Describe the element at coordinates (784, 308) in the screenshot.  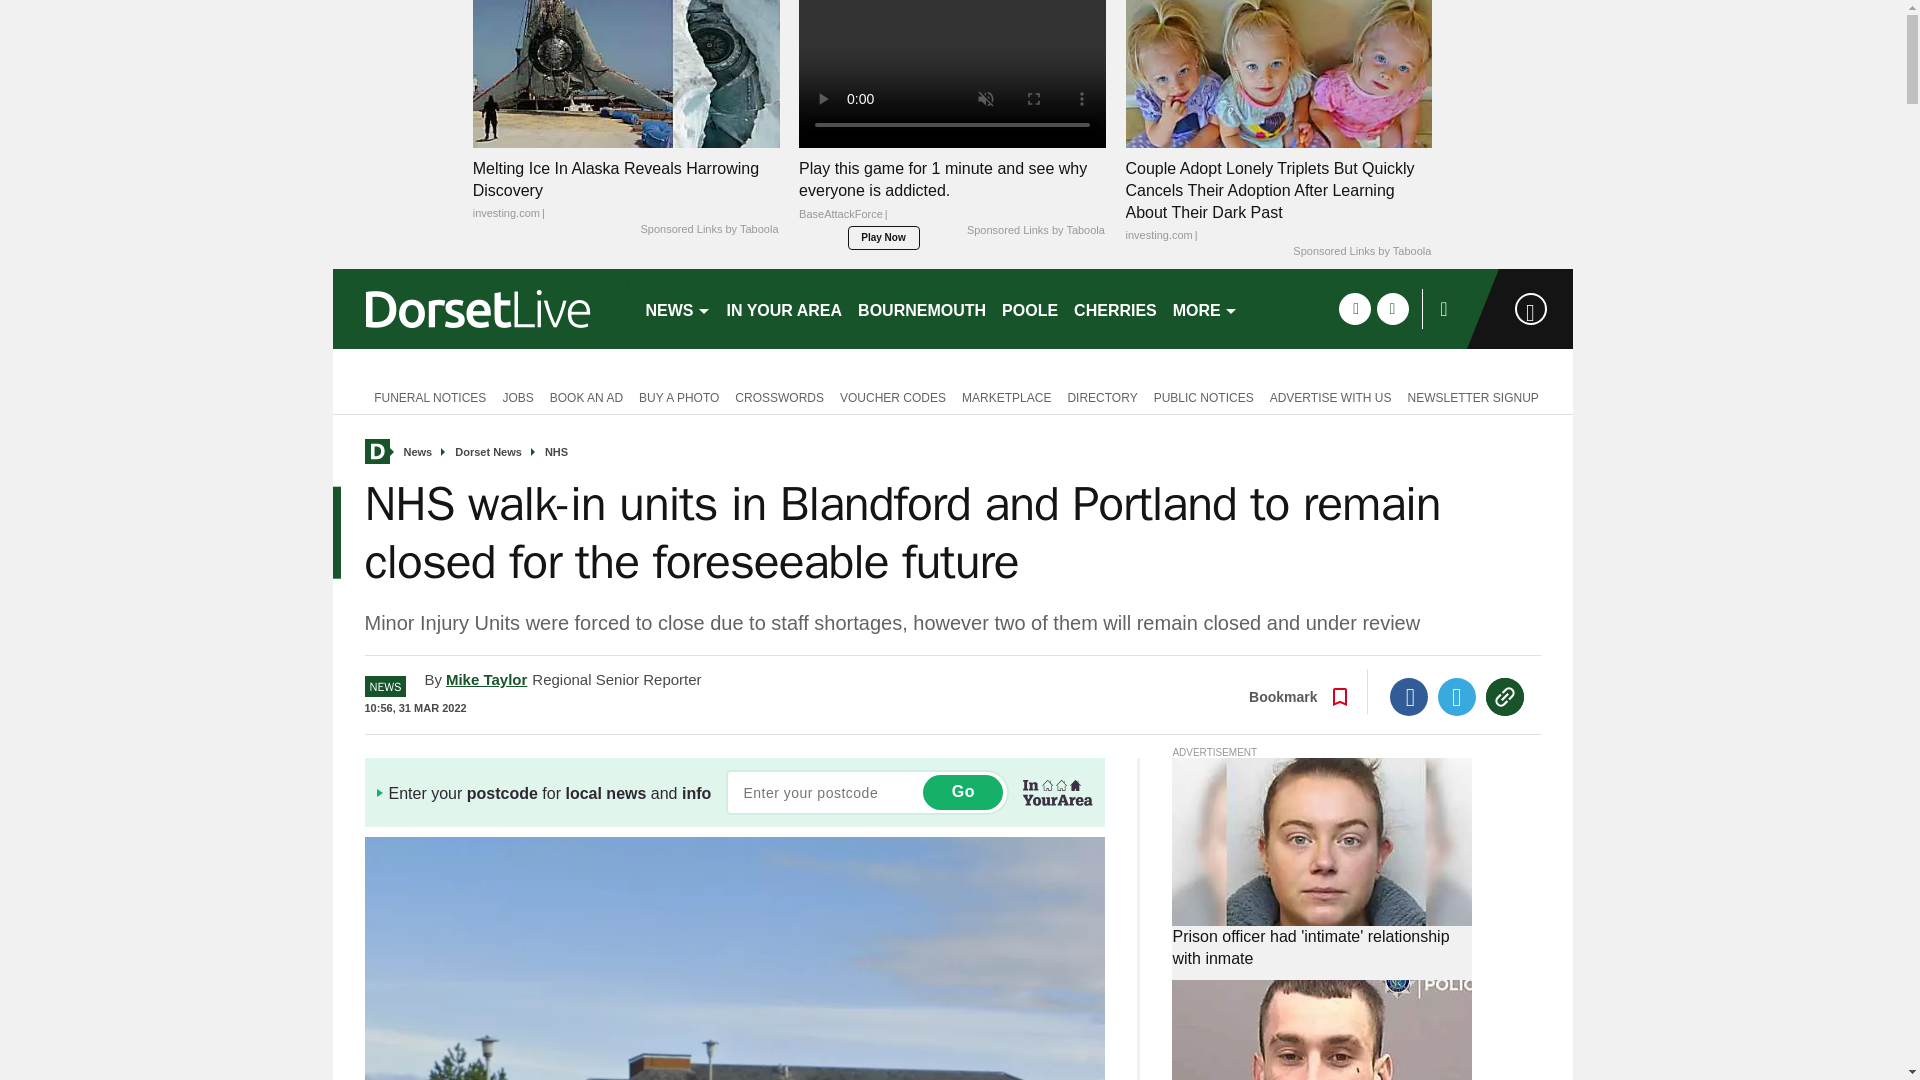
I see `IN YOUR AREA` at that location.